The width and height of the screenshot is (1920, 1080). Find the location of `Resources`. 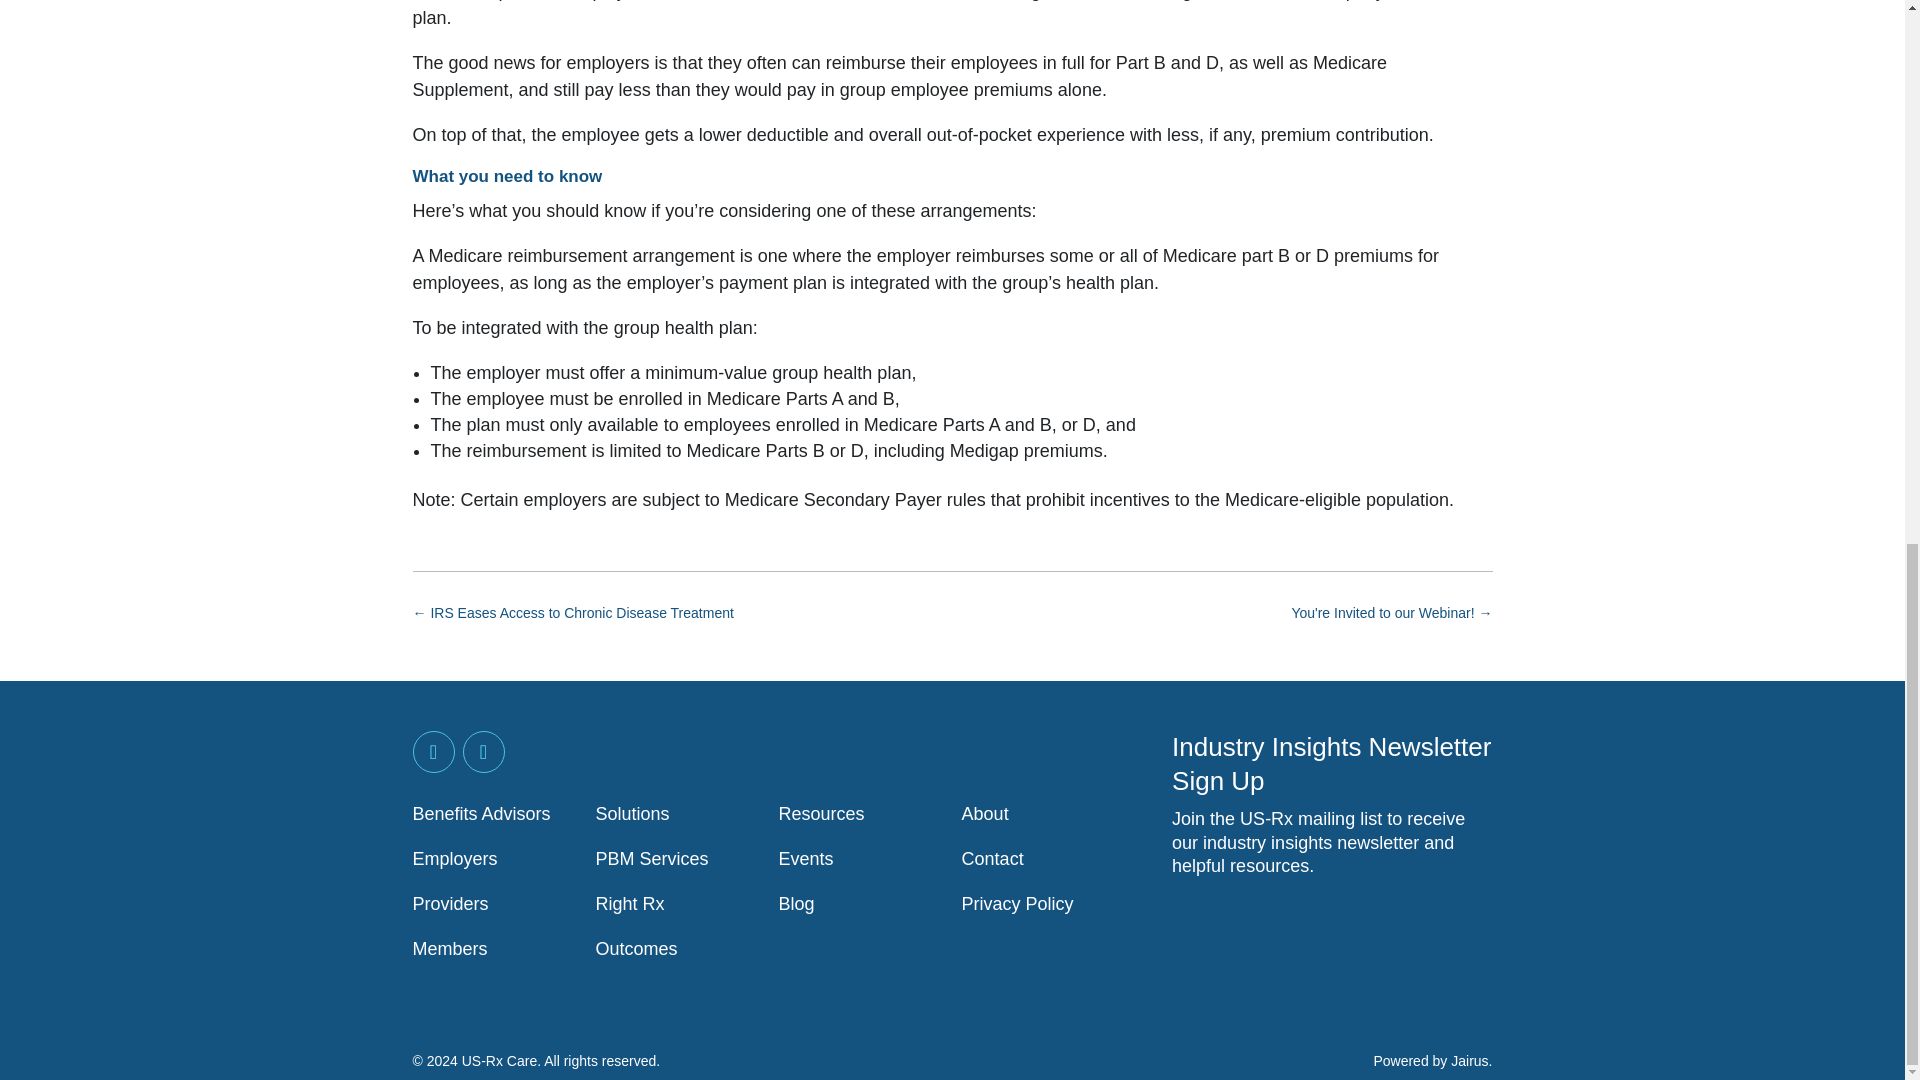

Resources is located at coordinates (822, 814).